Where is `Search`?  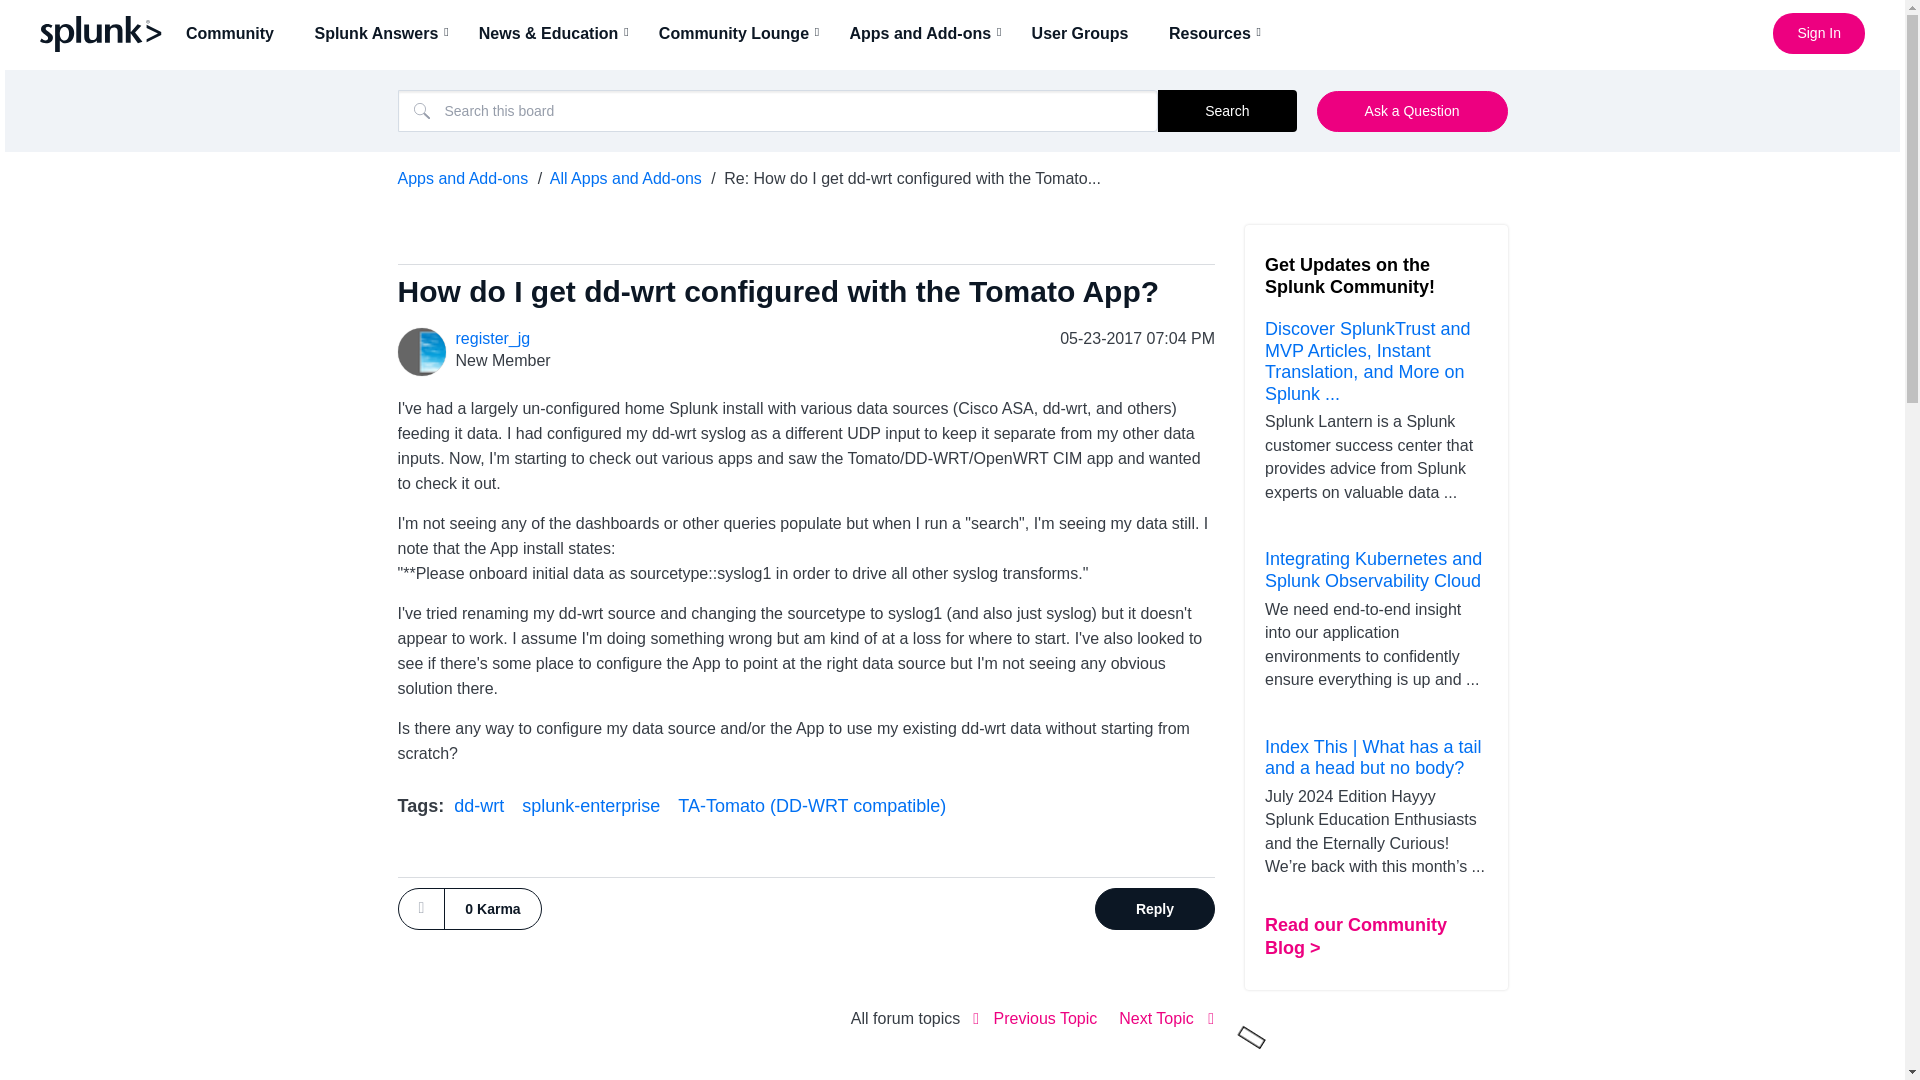 Search is located at coordinates (778, 110).